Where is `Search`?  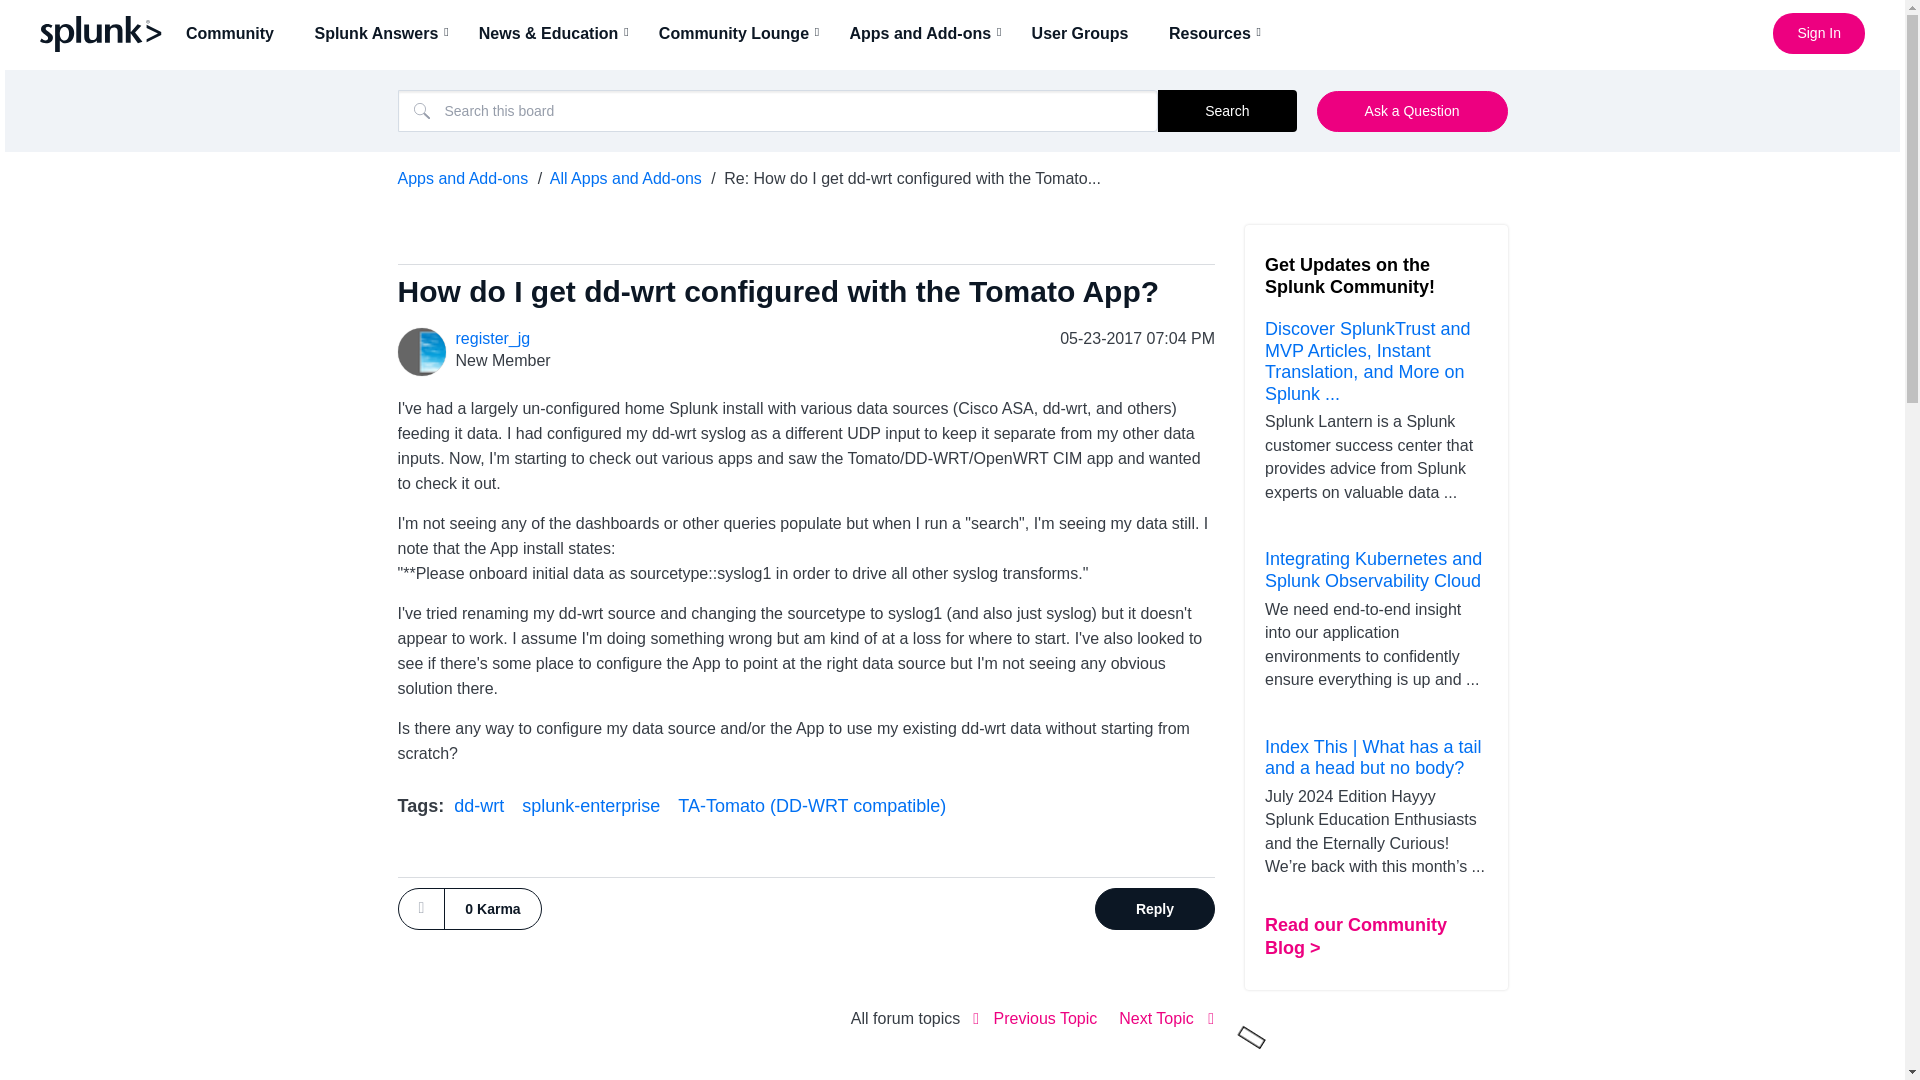 Search is located at coordinates (778, 110).